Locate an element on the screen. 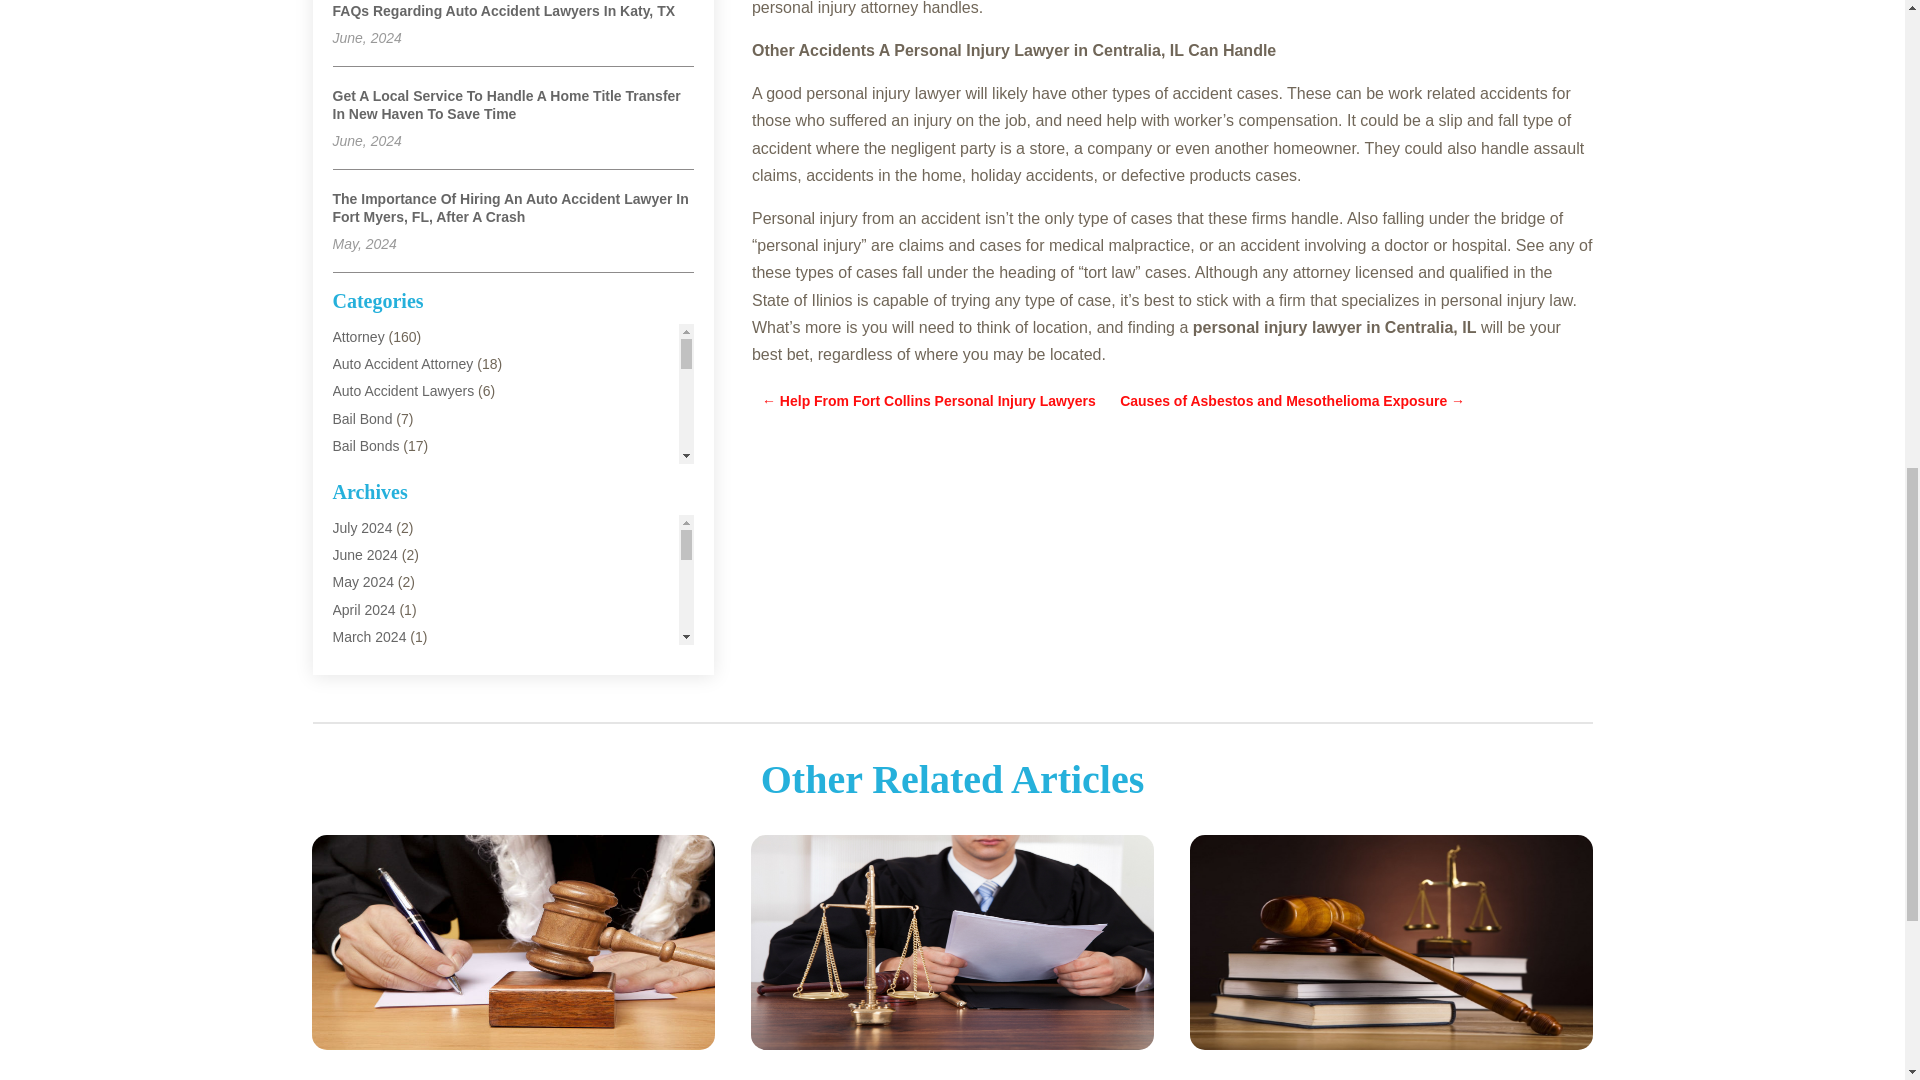 Image resolution: width=1920 pixels, height=1080 pixels. Bankruptcy Law is located at coordinates (382, 500).